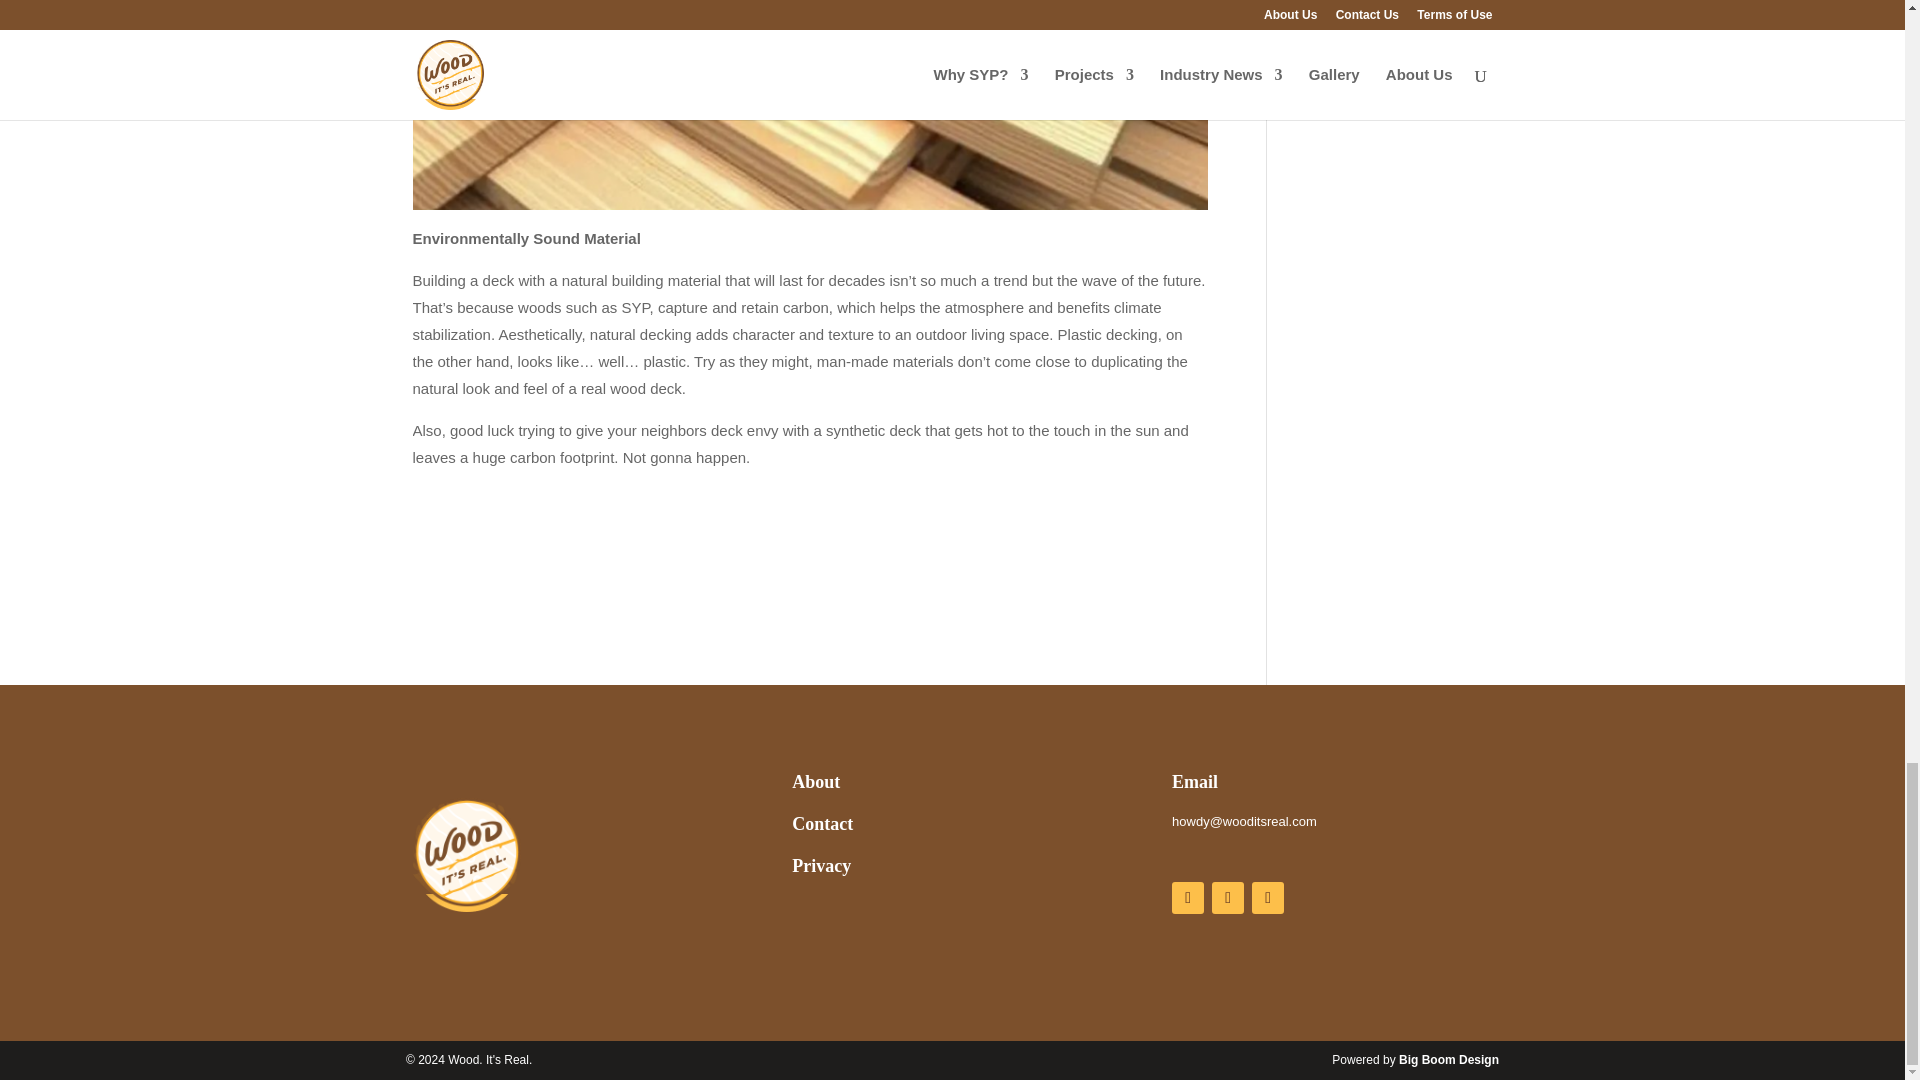 The image size is (1920, 1080). What do you see at coordinates (1268, 898) in the screenshot?
I see `Follow on Pinterest` at bounding box center [1268, 898].